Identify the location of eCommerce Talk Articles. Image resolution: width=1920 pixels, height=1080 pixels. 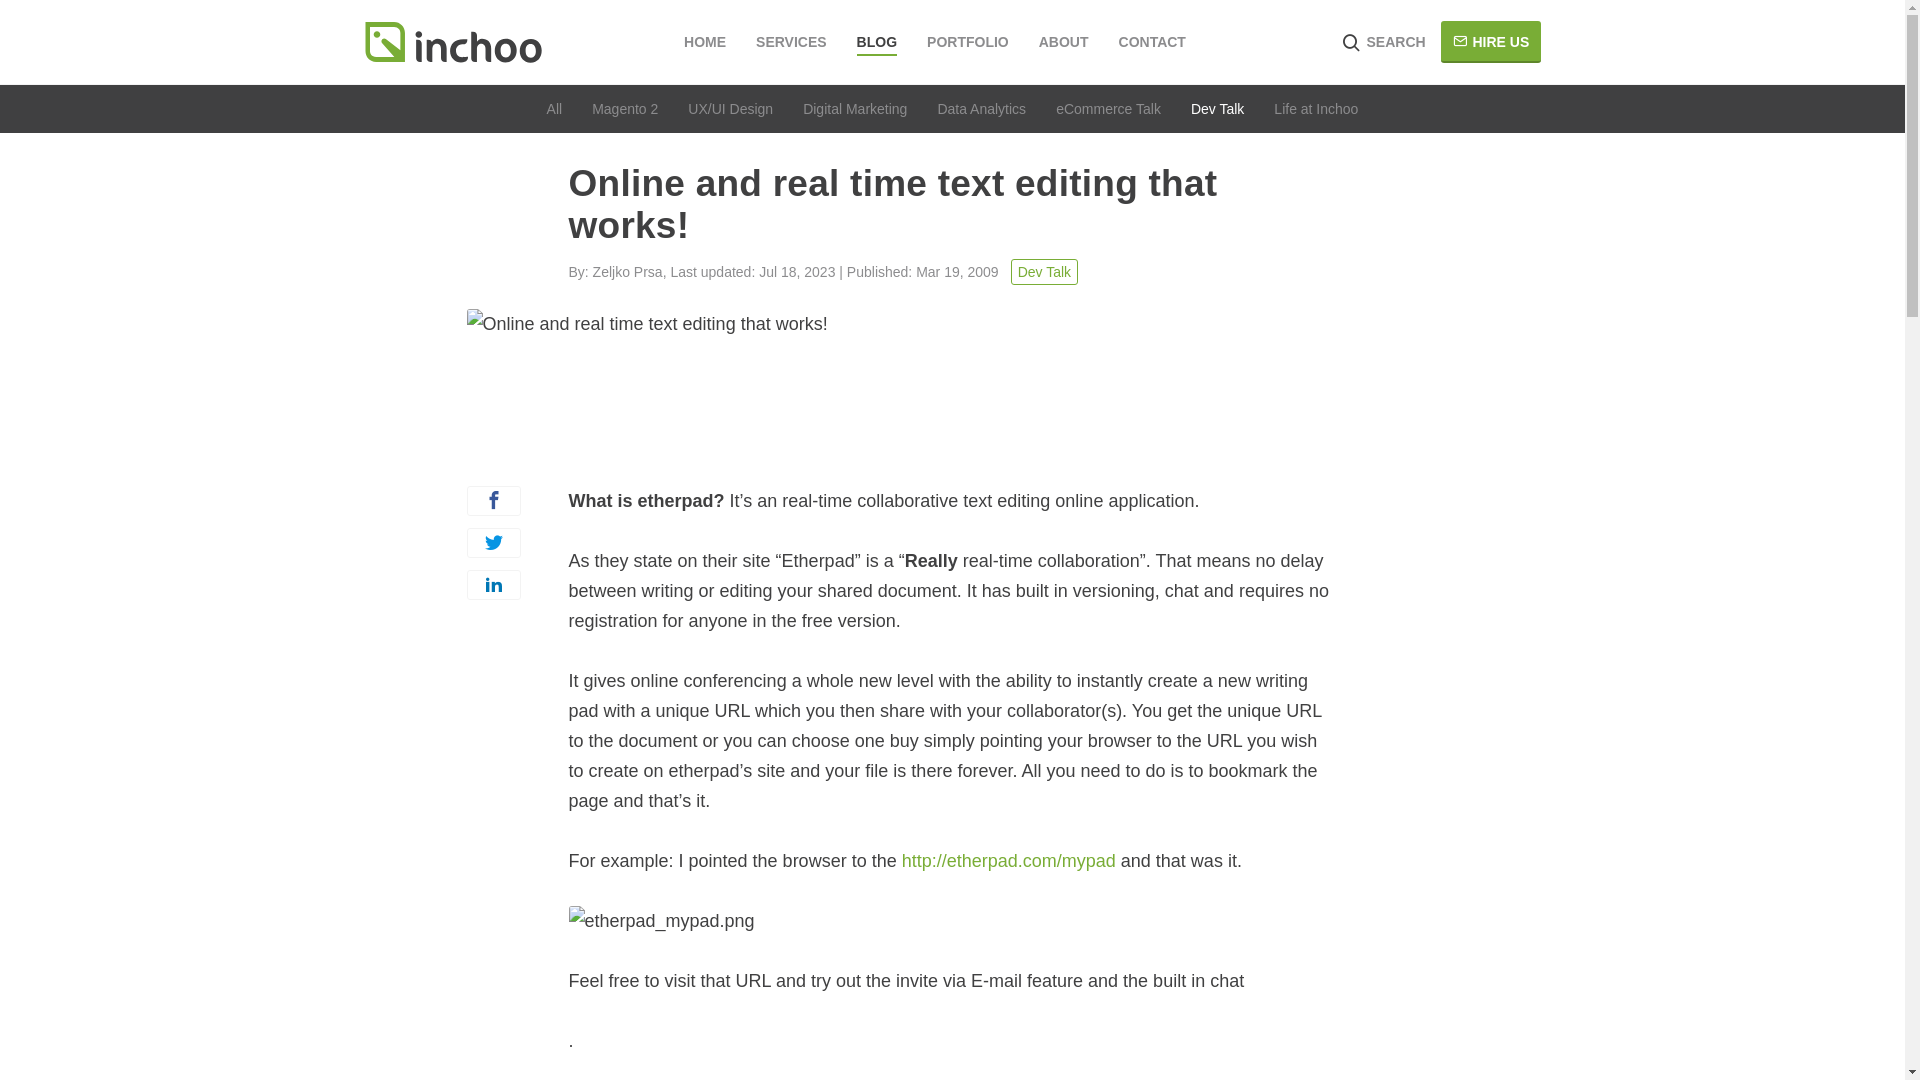
(1108, 108).